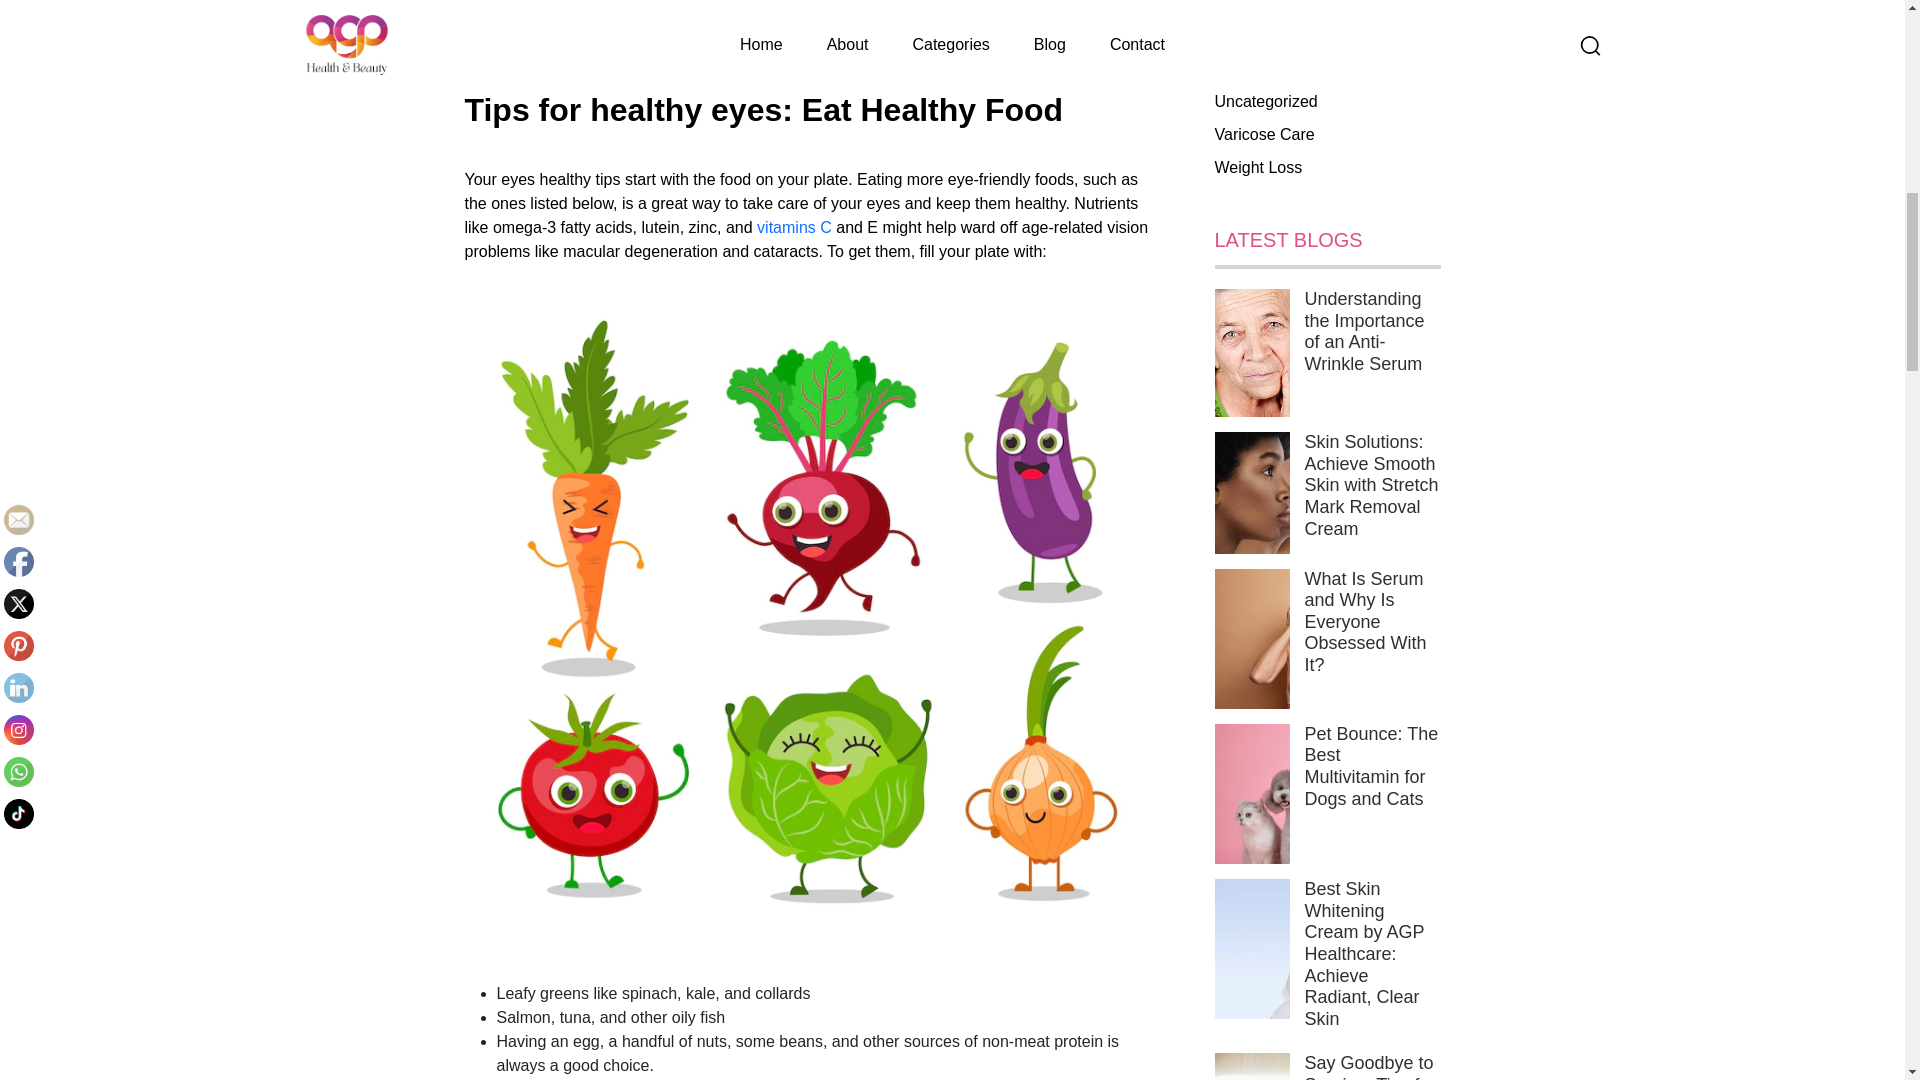 The image size is (1920, 1080). What do you see at coordinates (633, 14) in the screenshot?
I see `Look Away From the Computer Screen` at bounding box center [633, 14].